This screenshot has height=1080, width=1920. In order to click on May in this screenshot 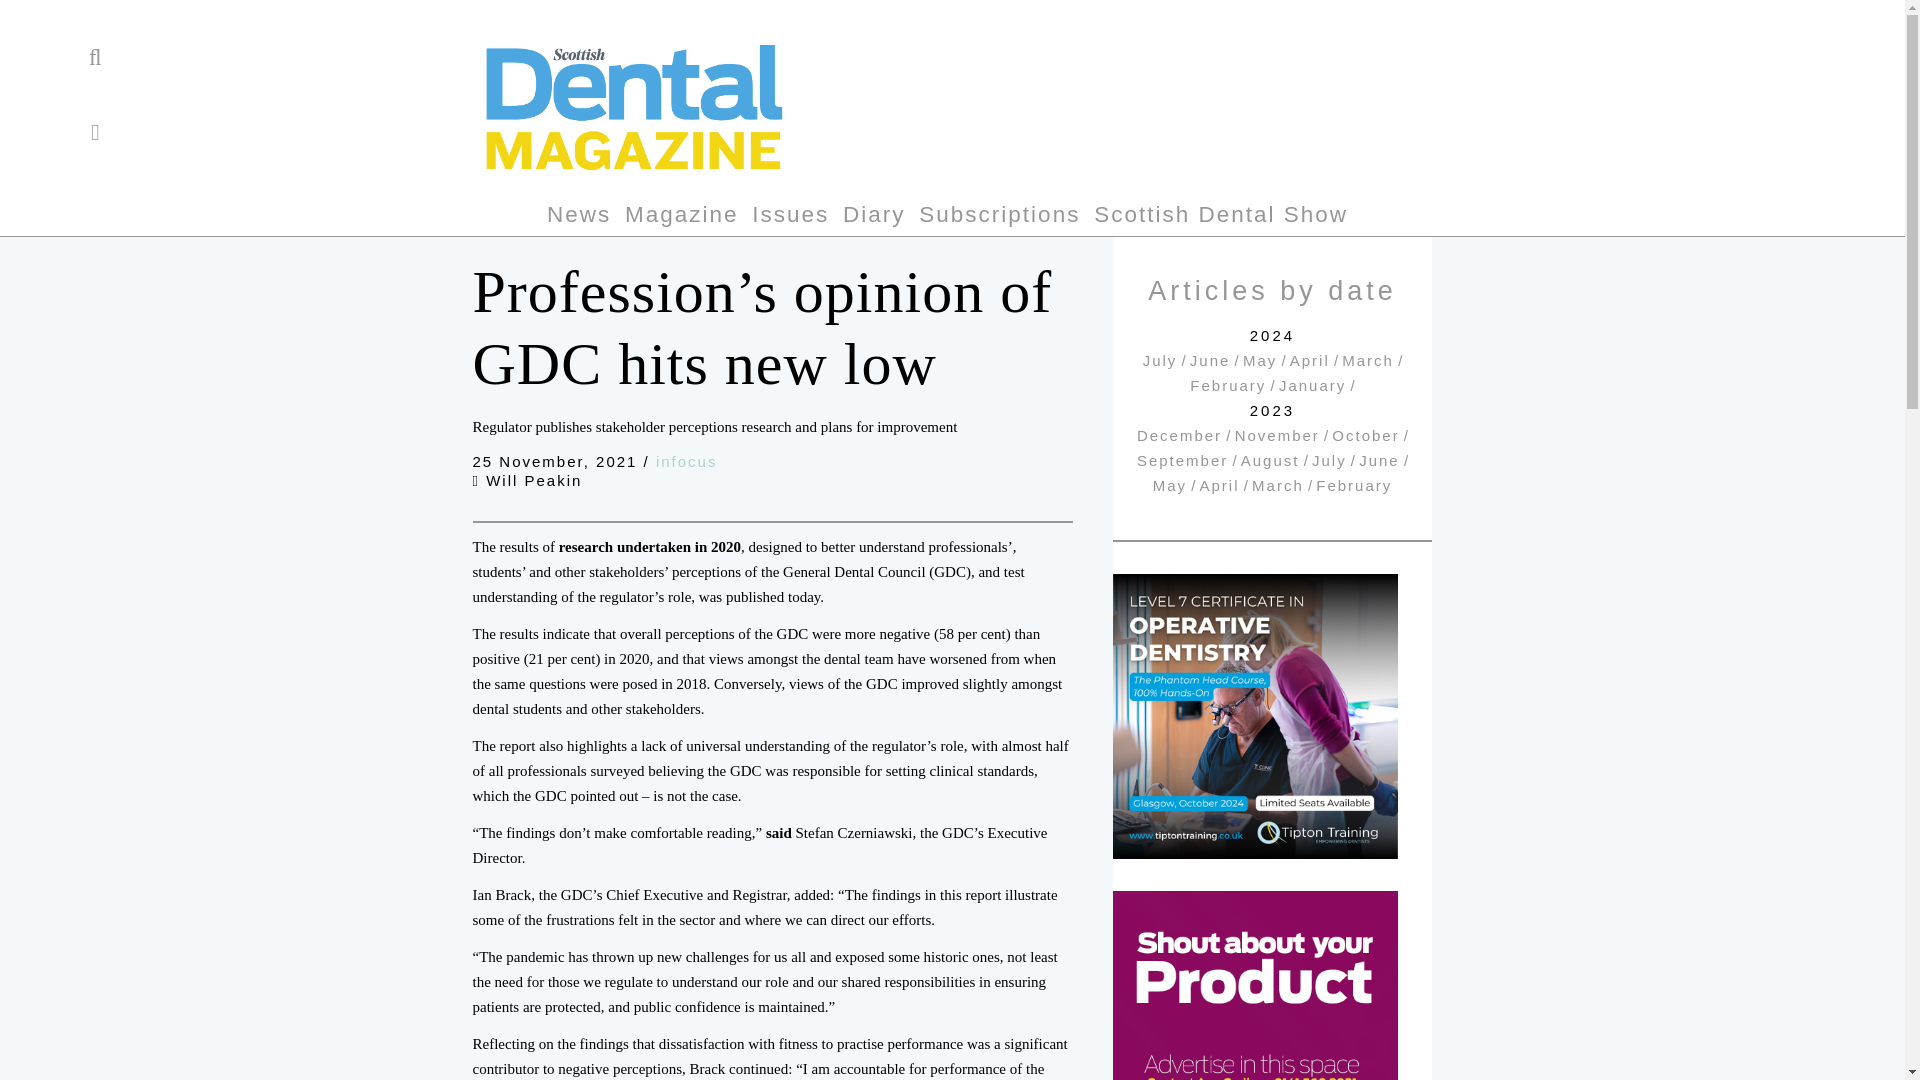, I will do `click(1170, 485)`.